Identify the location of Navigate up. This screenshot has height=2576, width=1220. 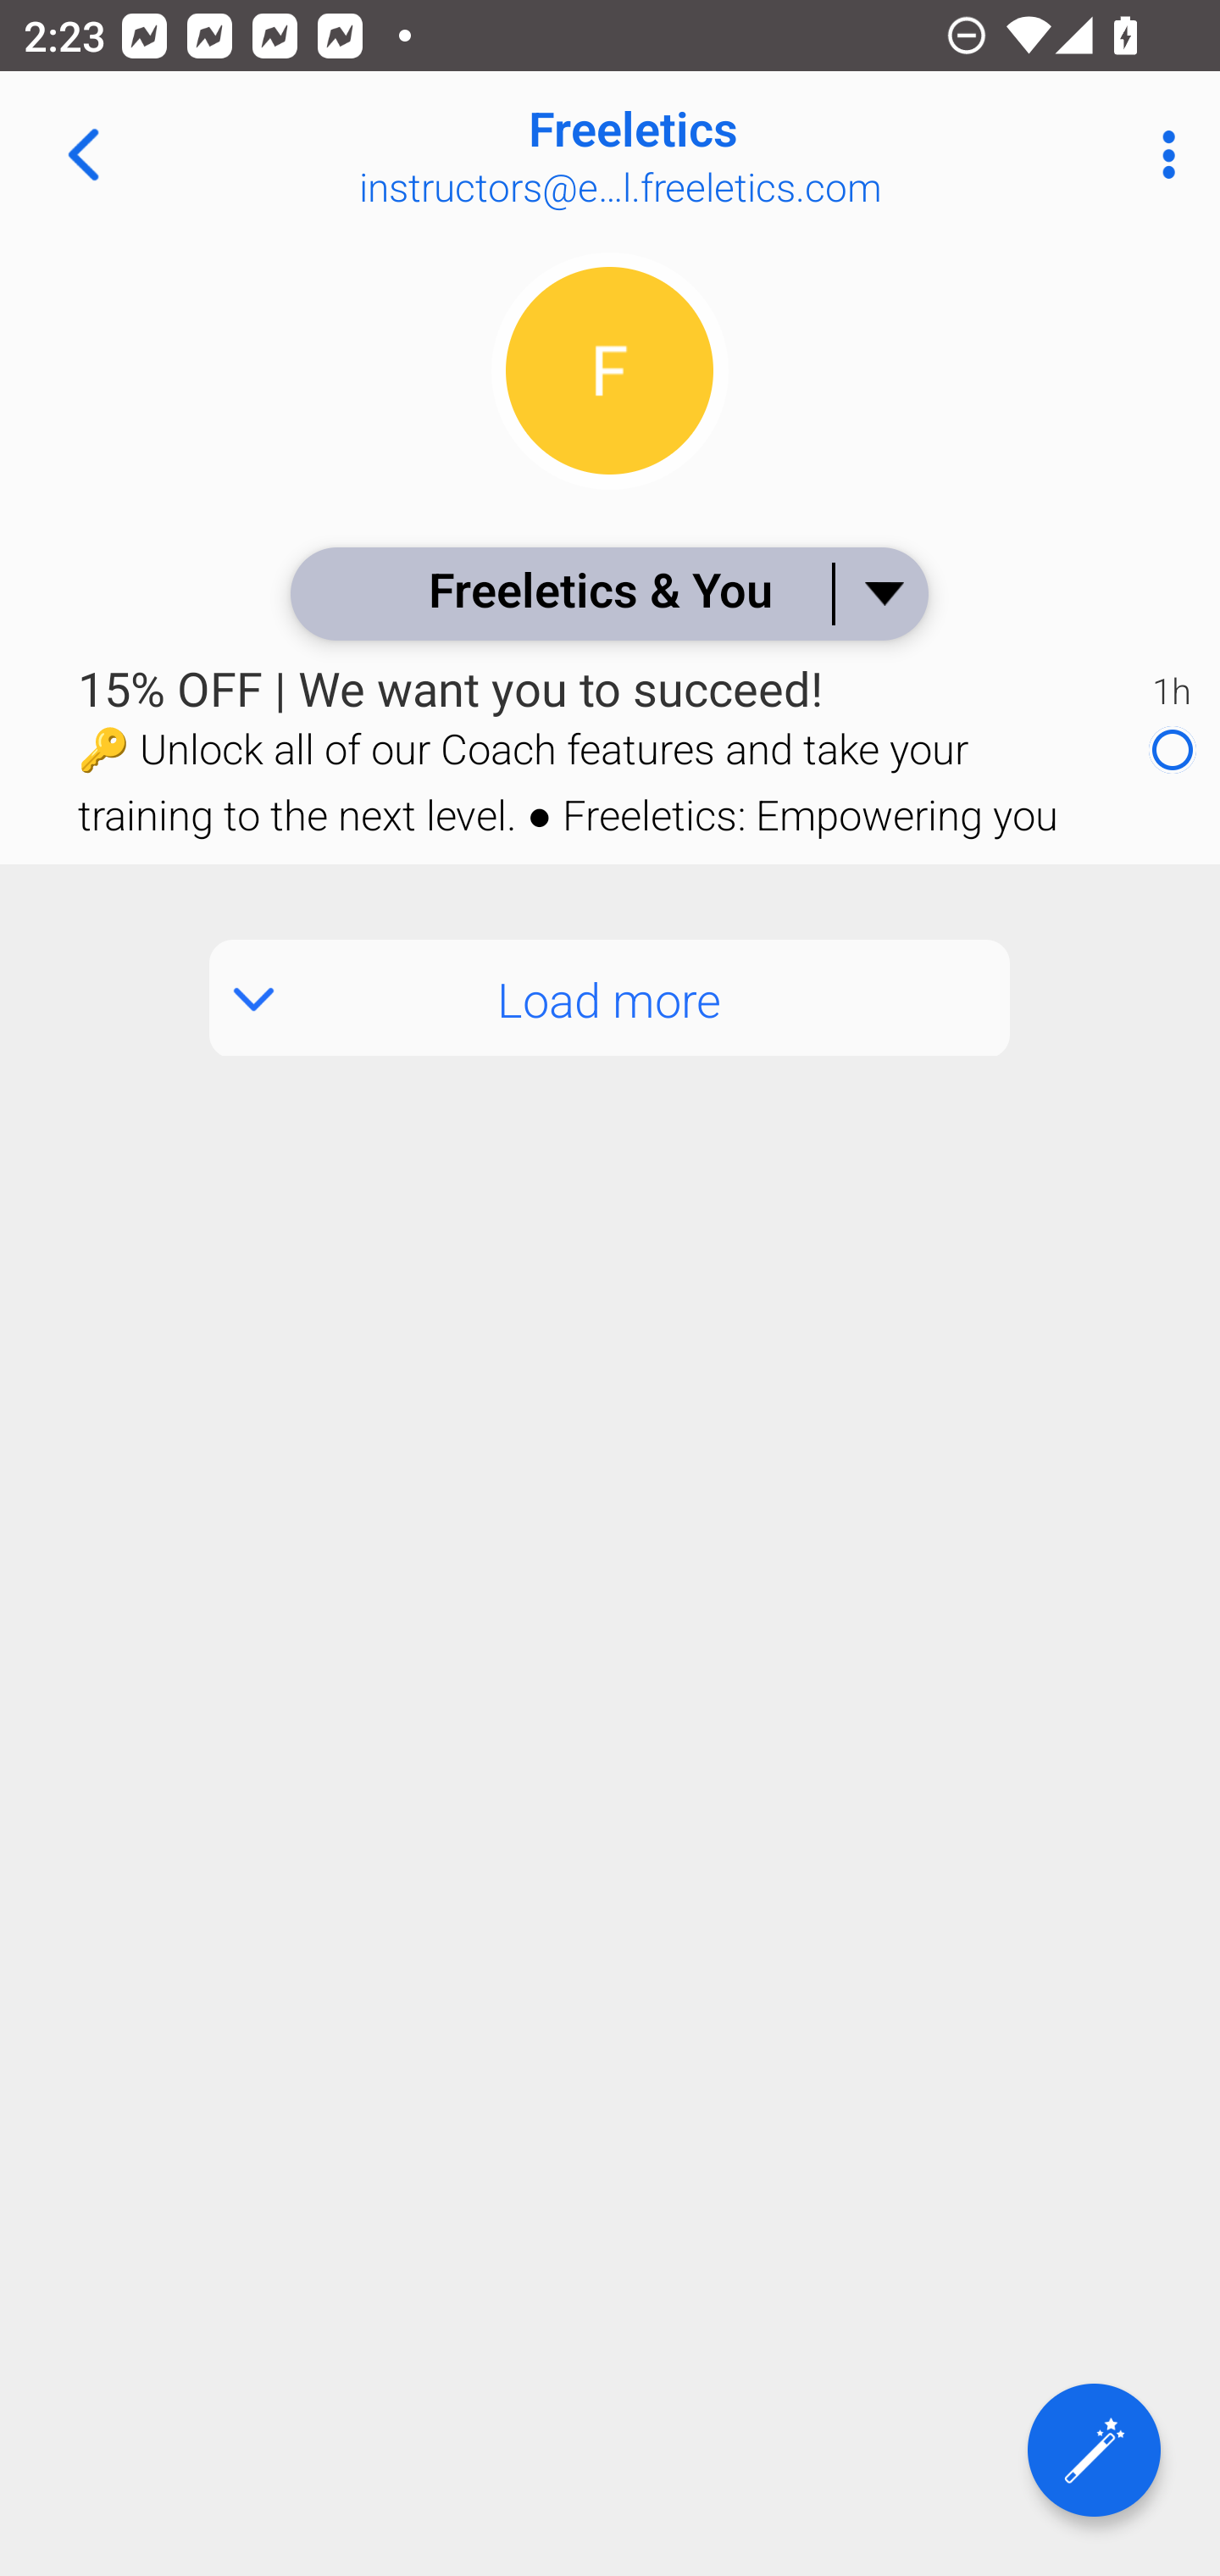
(83, 154).